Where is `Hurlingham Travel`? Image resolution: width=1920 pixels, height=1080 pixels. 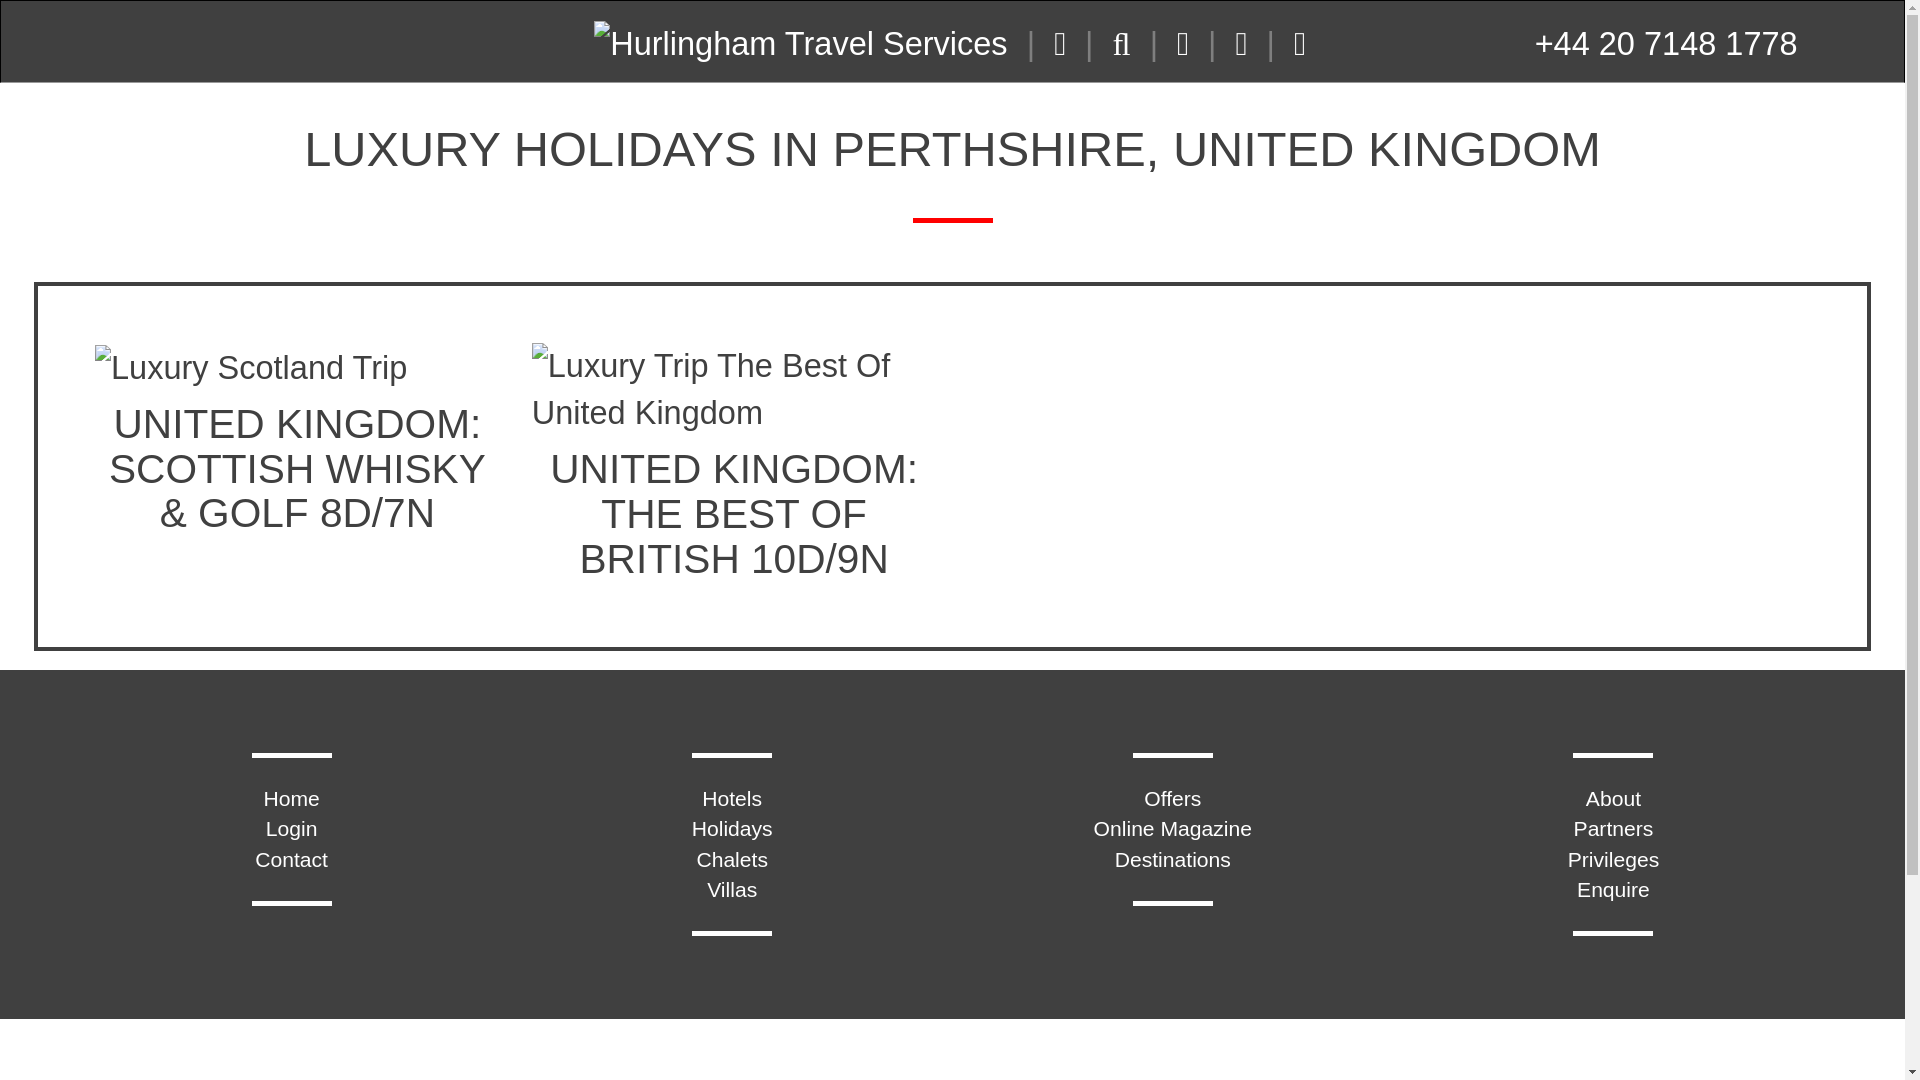
Hurlingham Travel is located at coordinates (800, 38).